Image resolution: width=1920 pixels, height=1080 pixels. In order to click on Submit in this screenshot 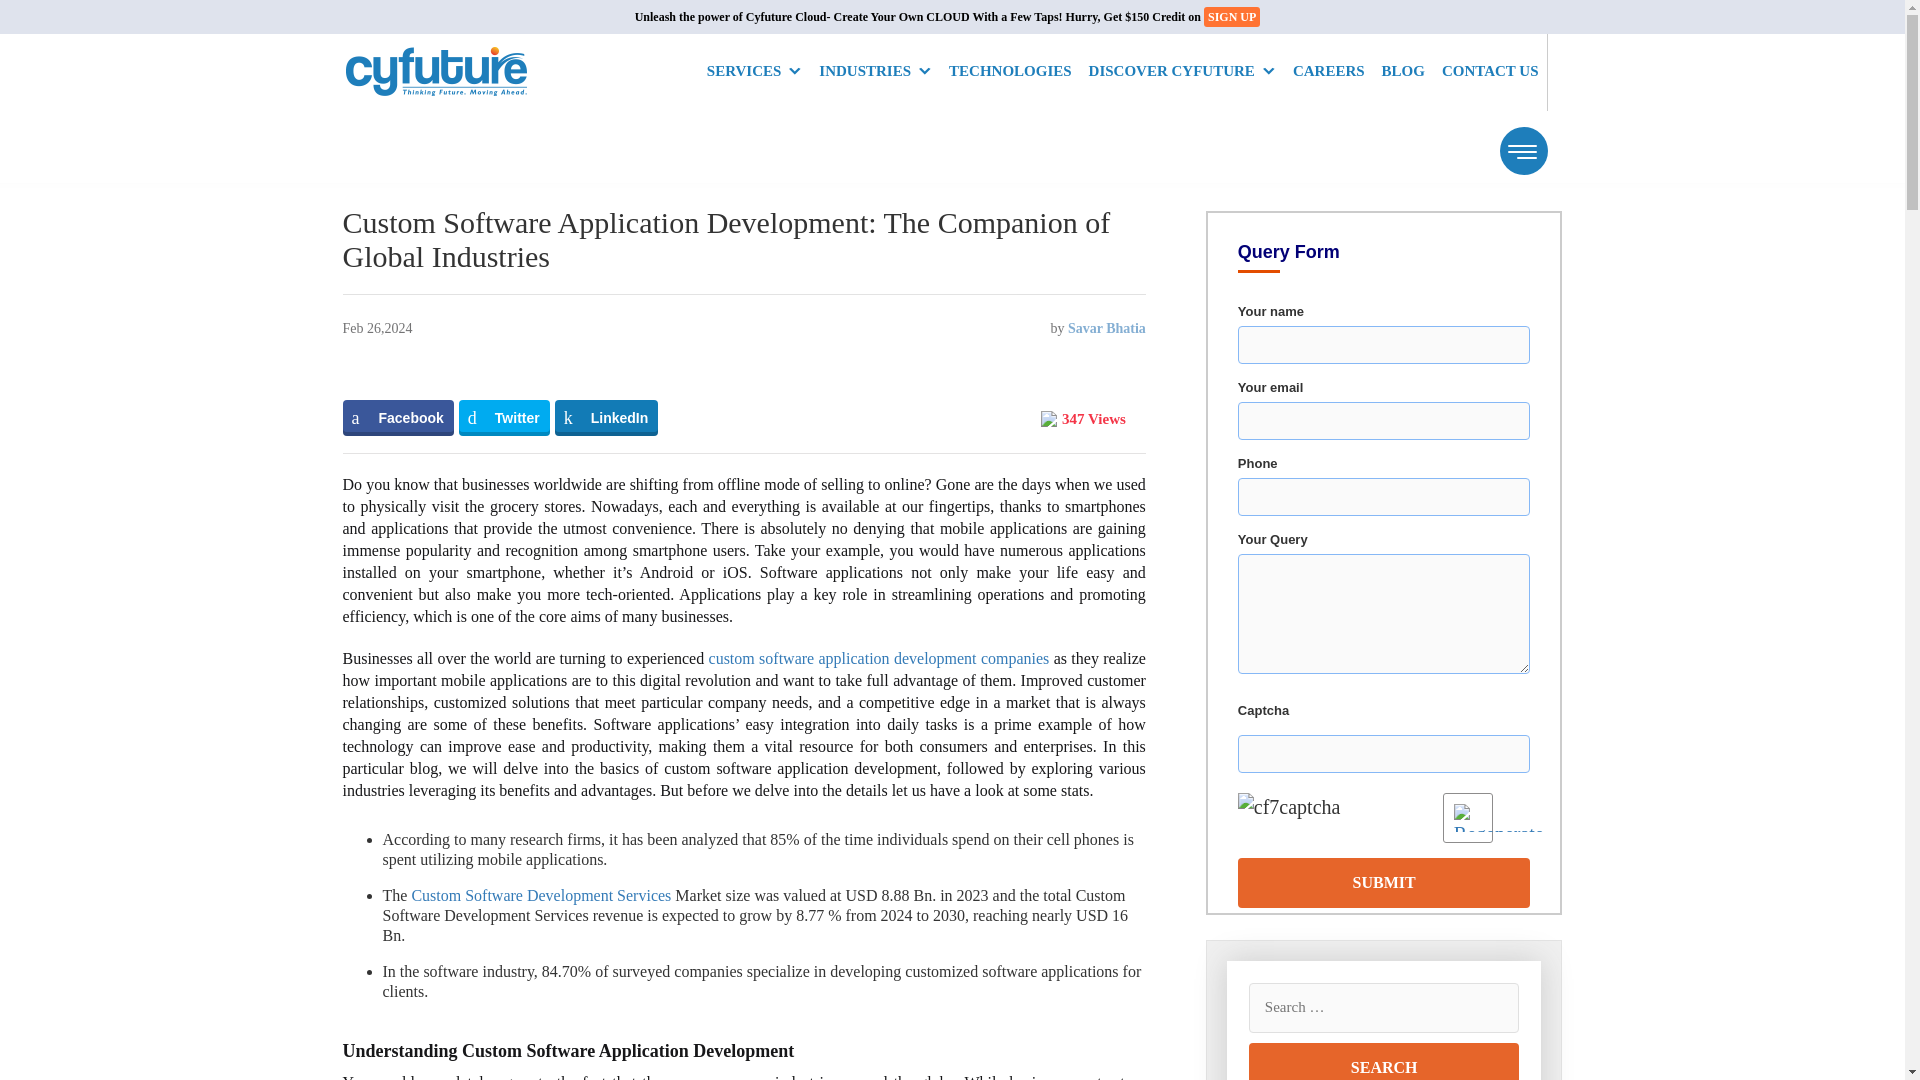, I will do `click(1384, 882)`.